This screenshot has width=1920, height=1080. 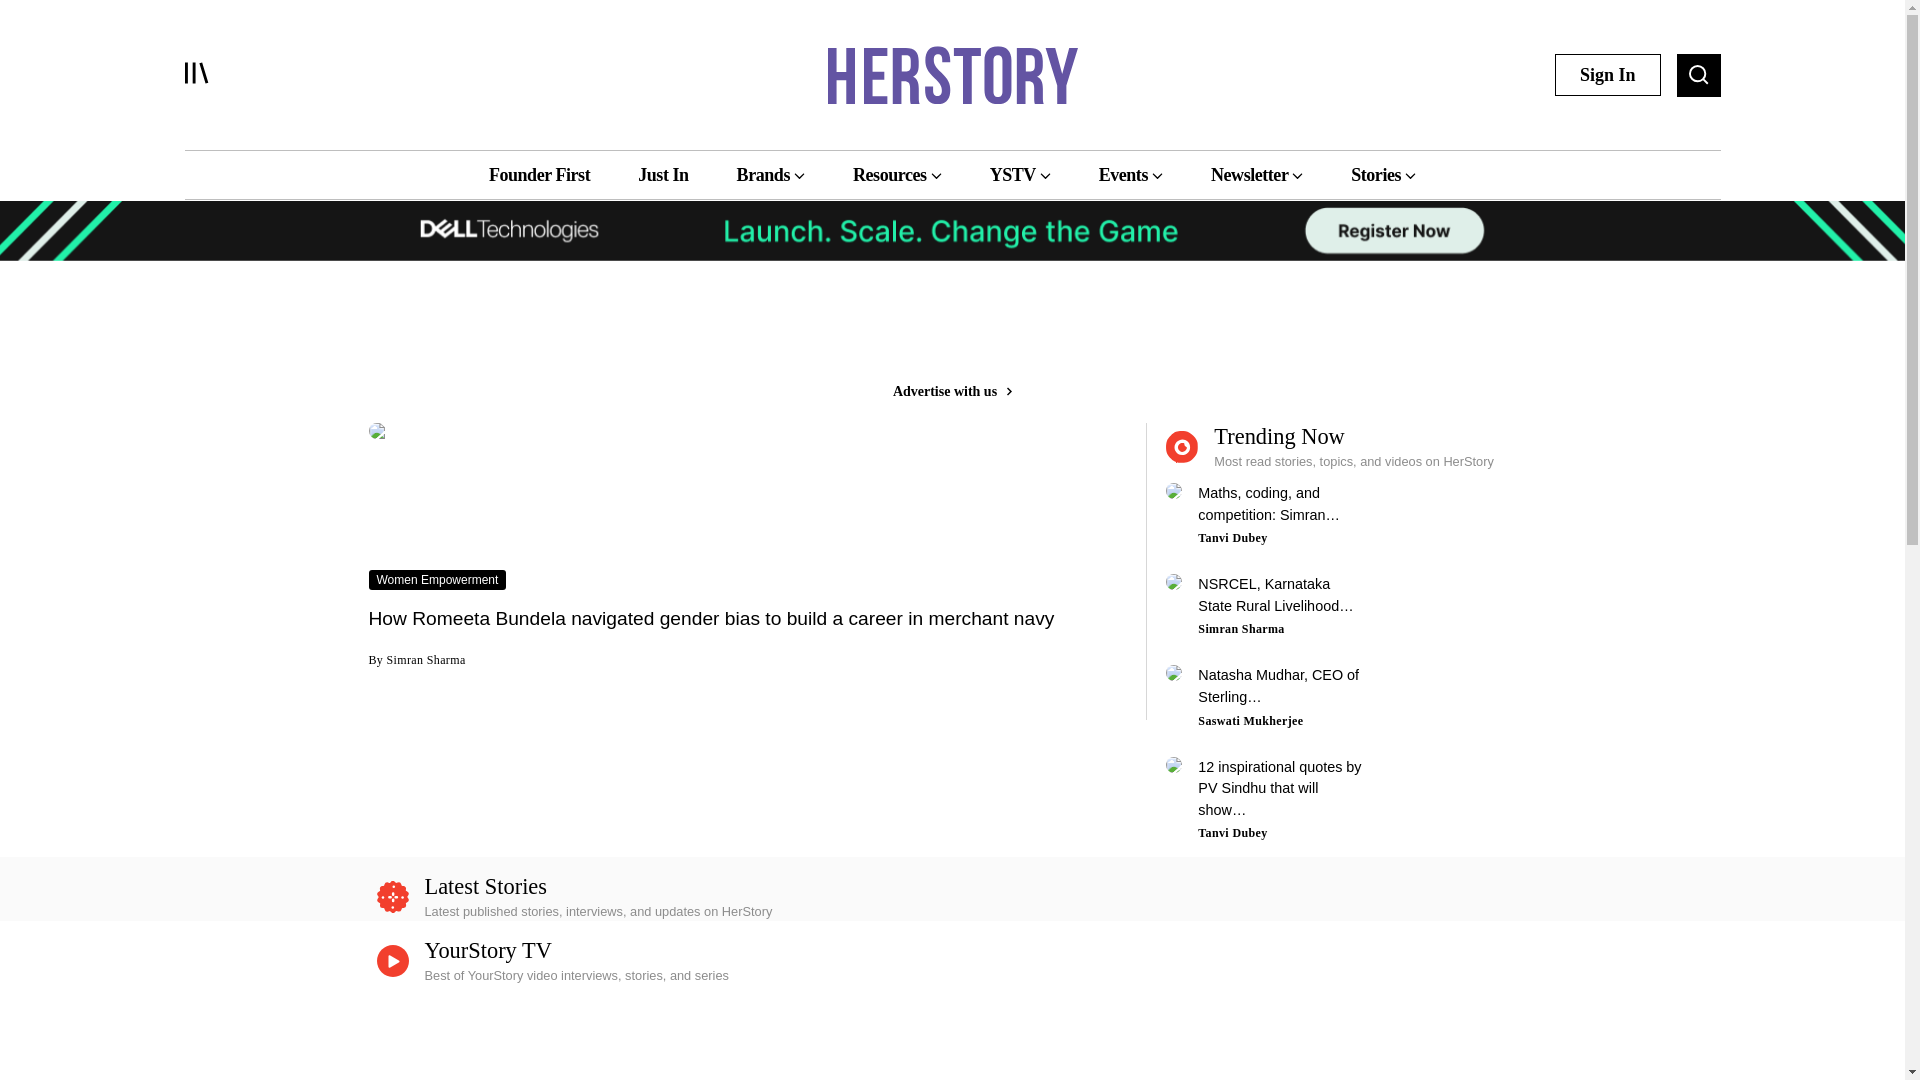 What do you see at coordinates (951, 330) in the screenshot?
I see `3rd party ad content` at bounding box center [951, 330].